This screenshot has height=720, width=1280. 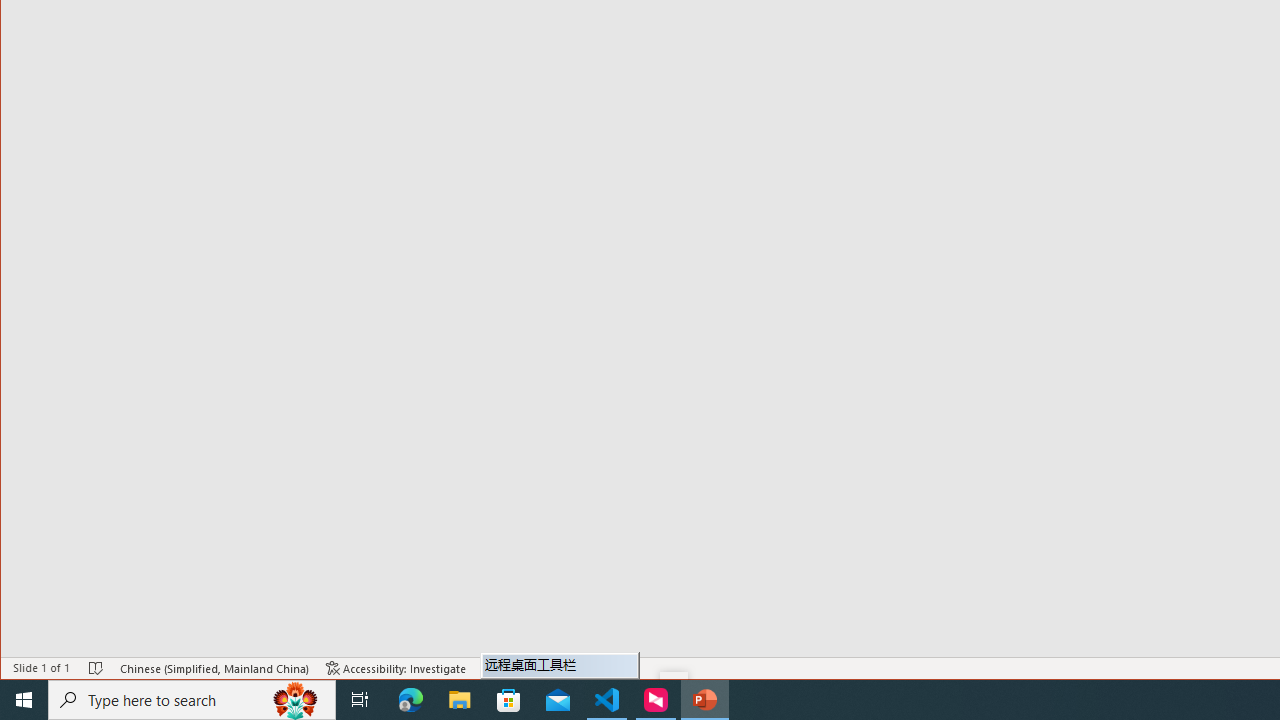 What do you see at coordinates (296, 700) in the screenshot?
I see `Search highlights icon opens search home window` at bounding box center [296, 700].